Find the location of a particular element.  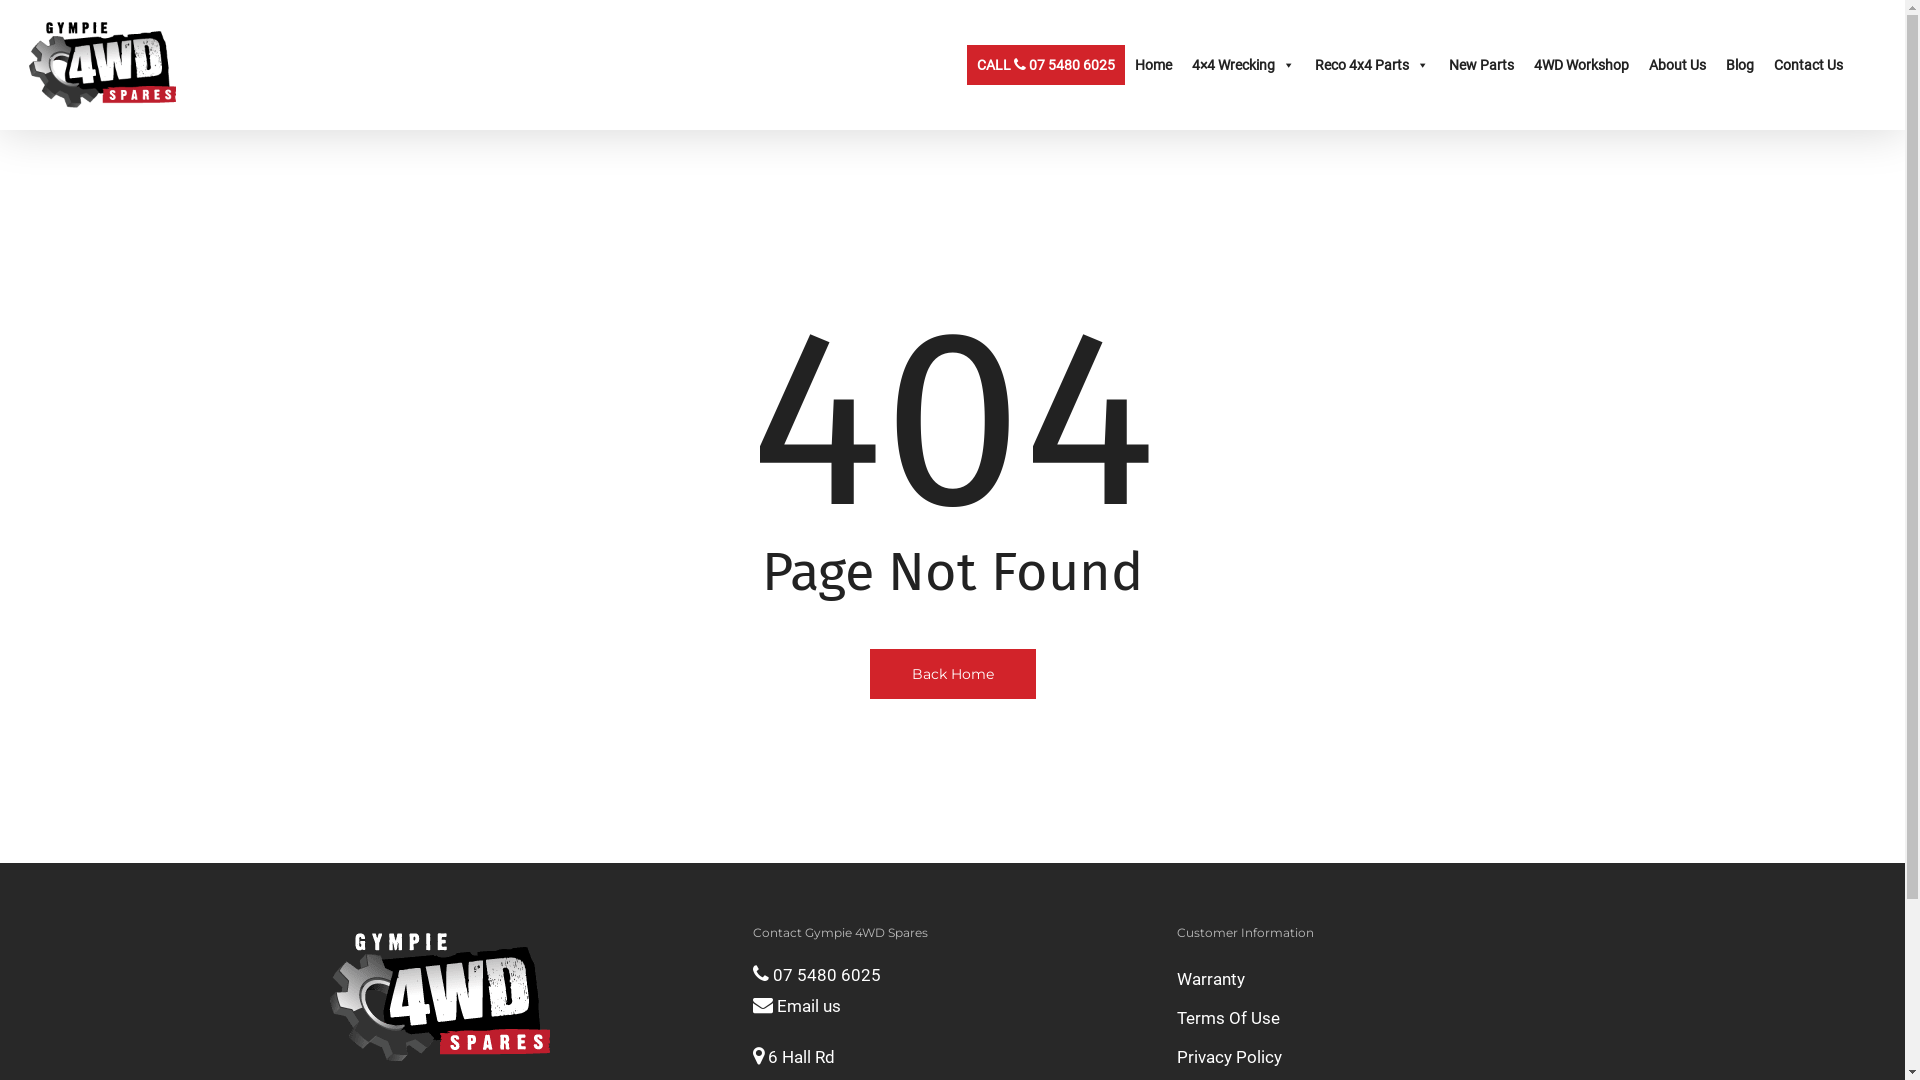

CALL 07 5480 6025 is located at coordinates (1046, 65).